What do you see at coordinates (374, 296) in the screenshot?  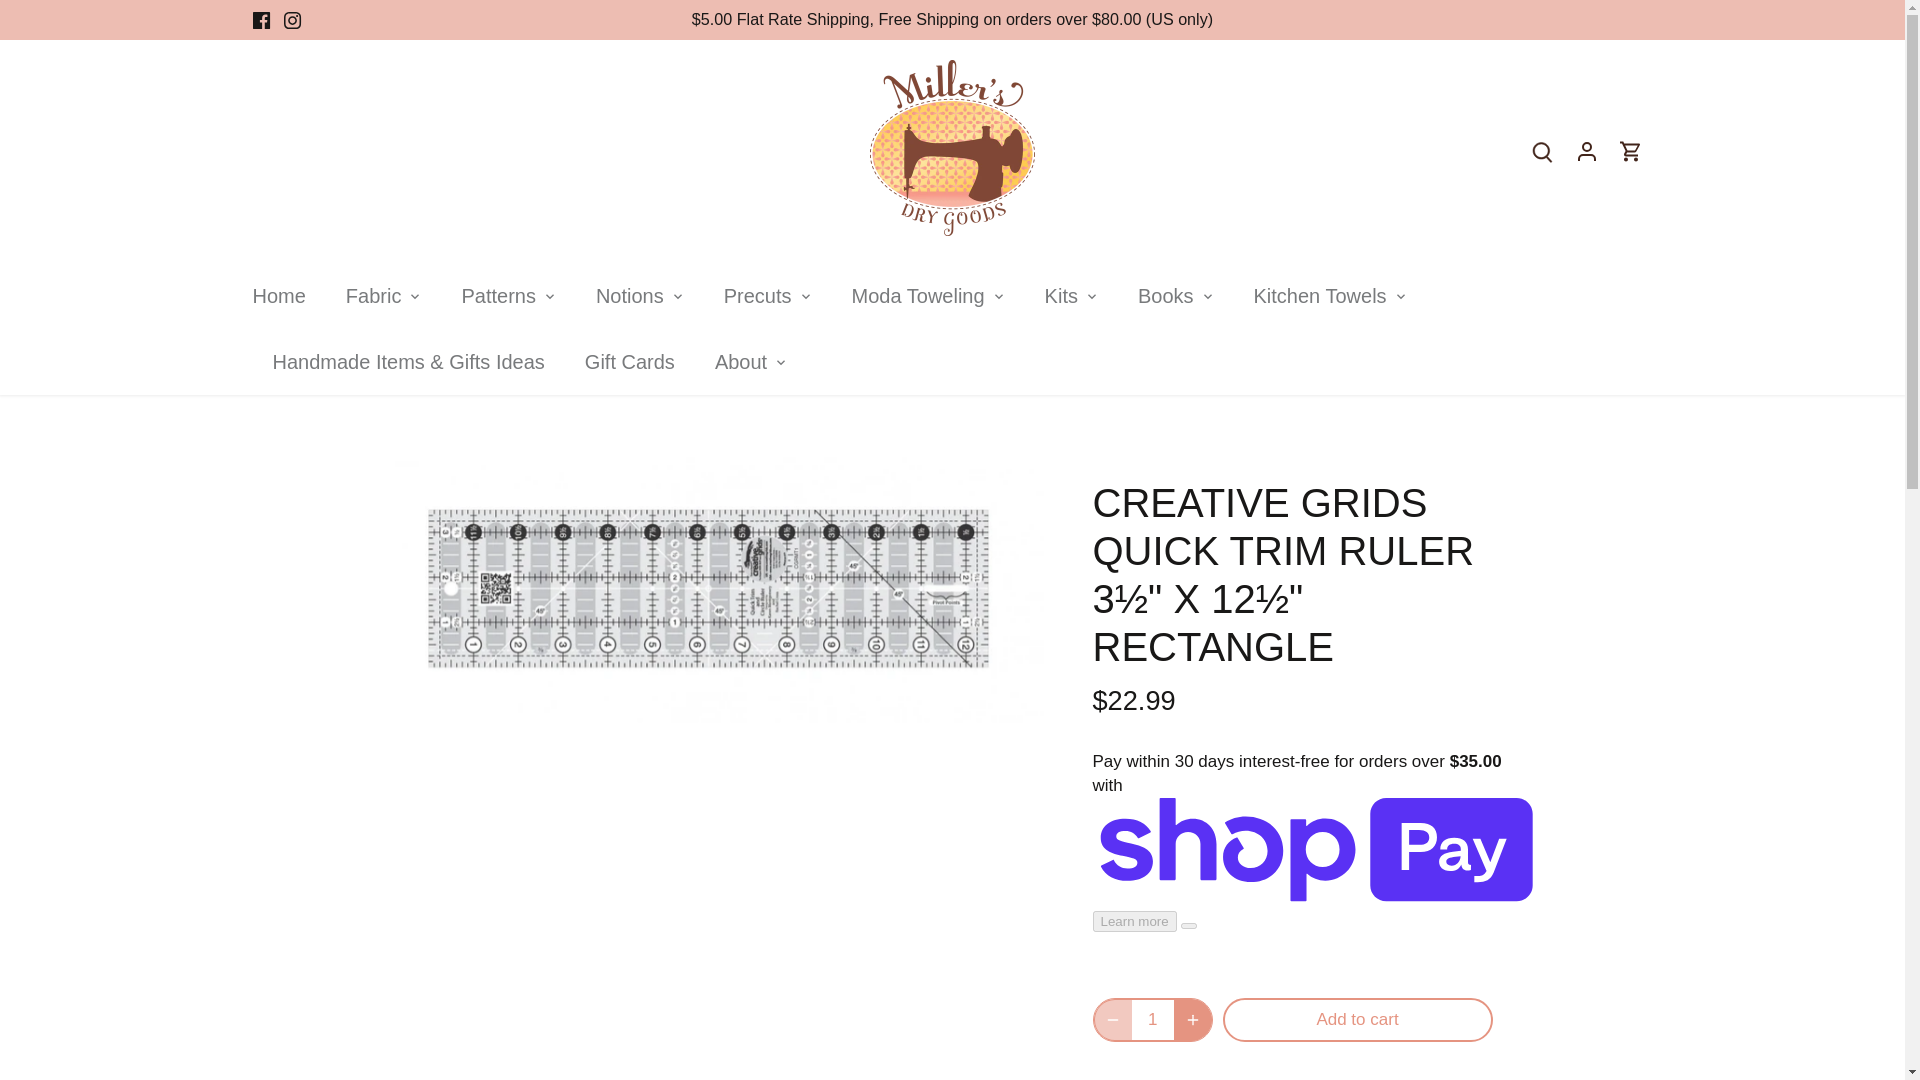 I see `Fabric` at bounding box center [374, 296].